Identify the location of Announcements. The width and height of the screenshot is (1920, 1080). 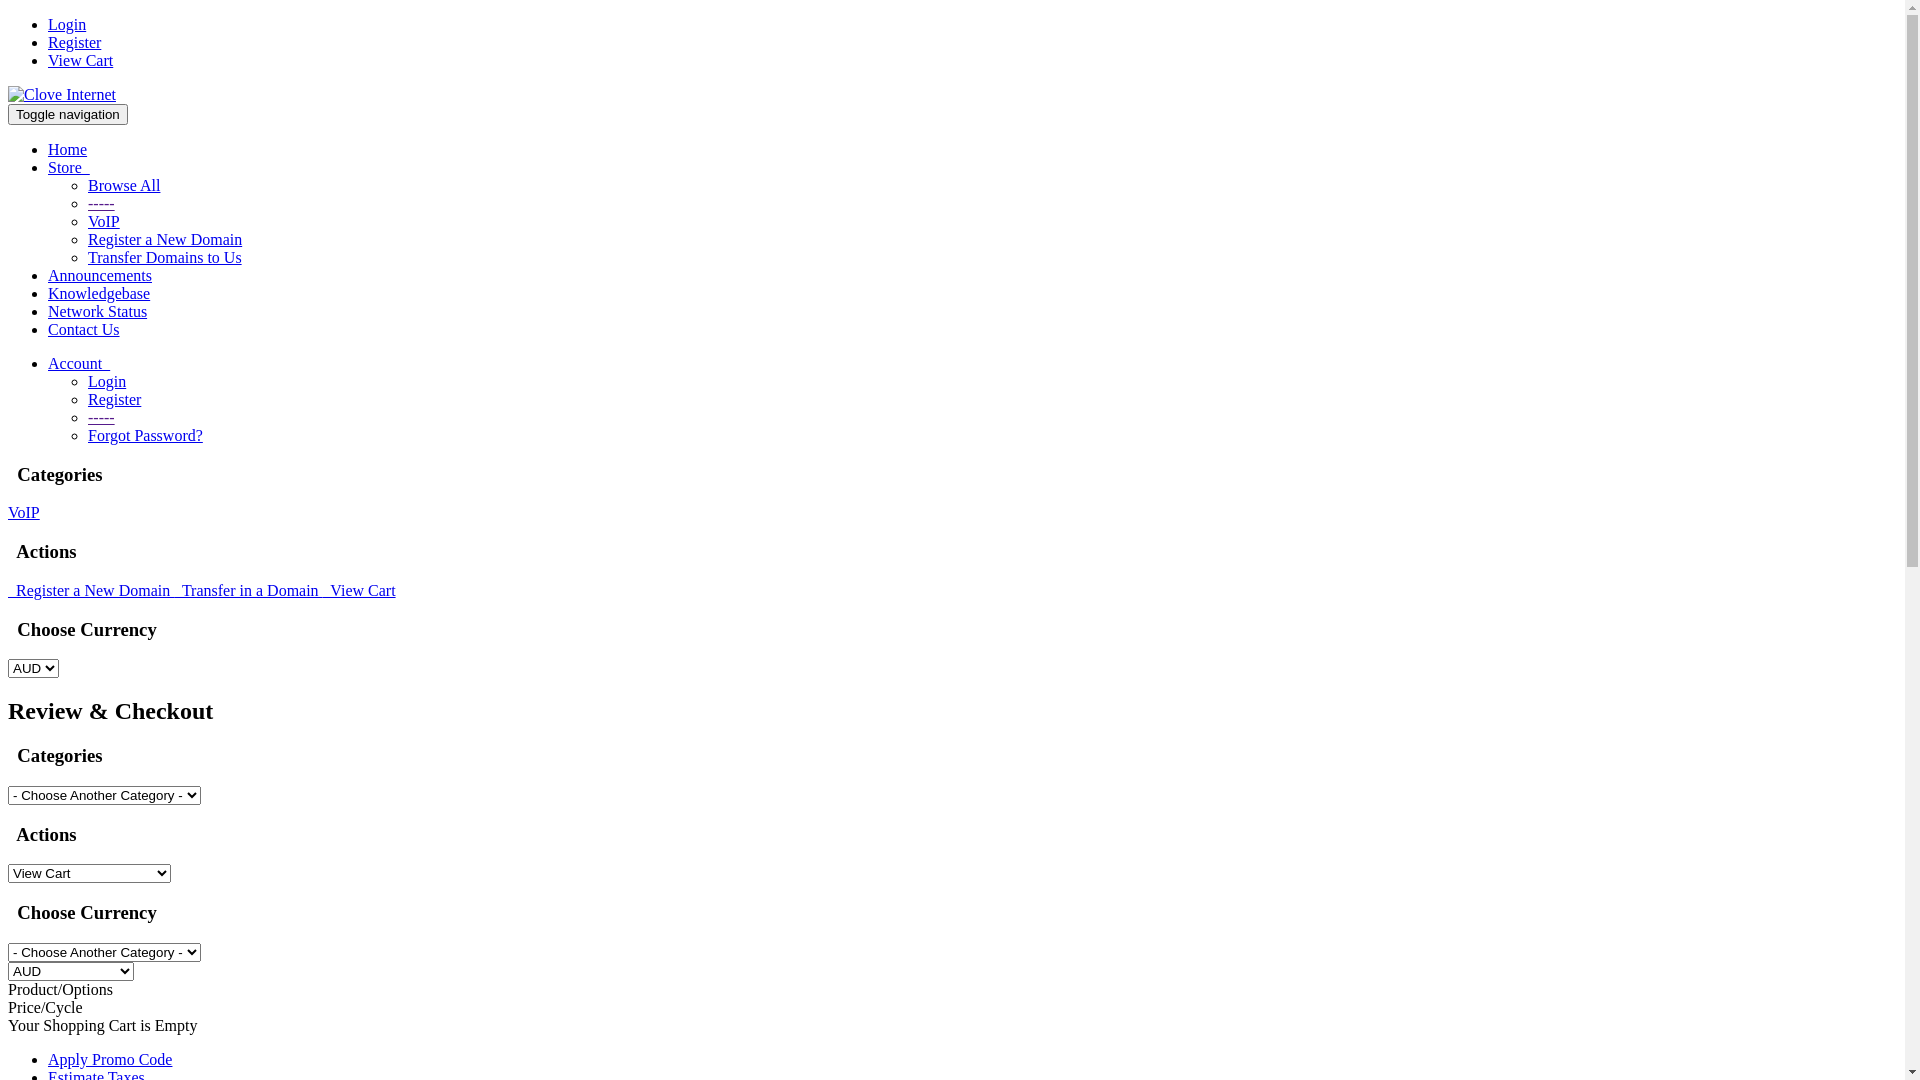
(100, 276).